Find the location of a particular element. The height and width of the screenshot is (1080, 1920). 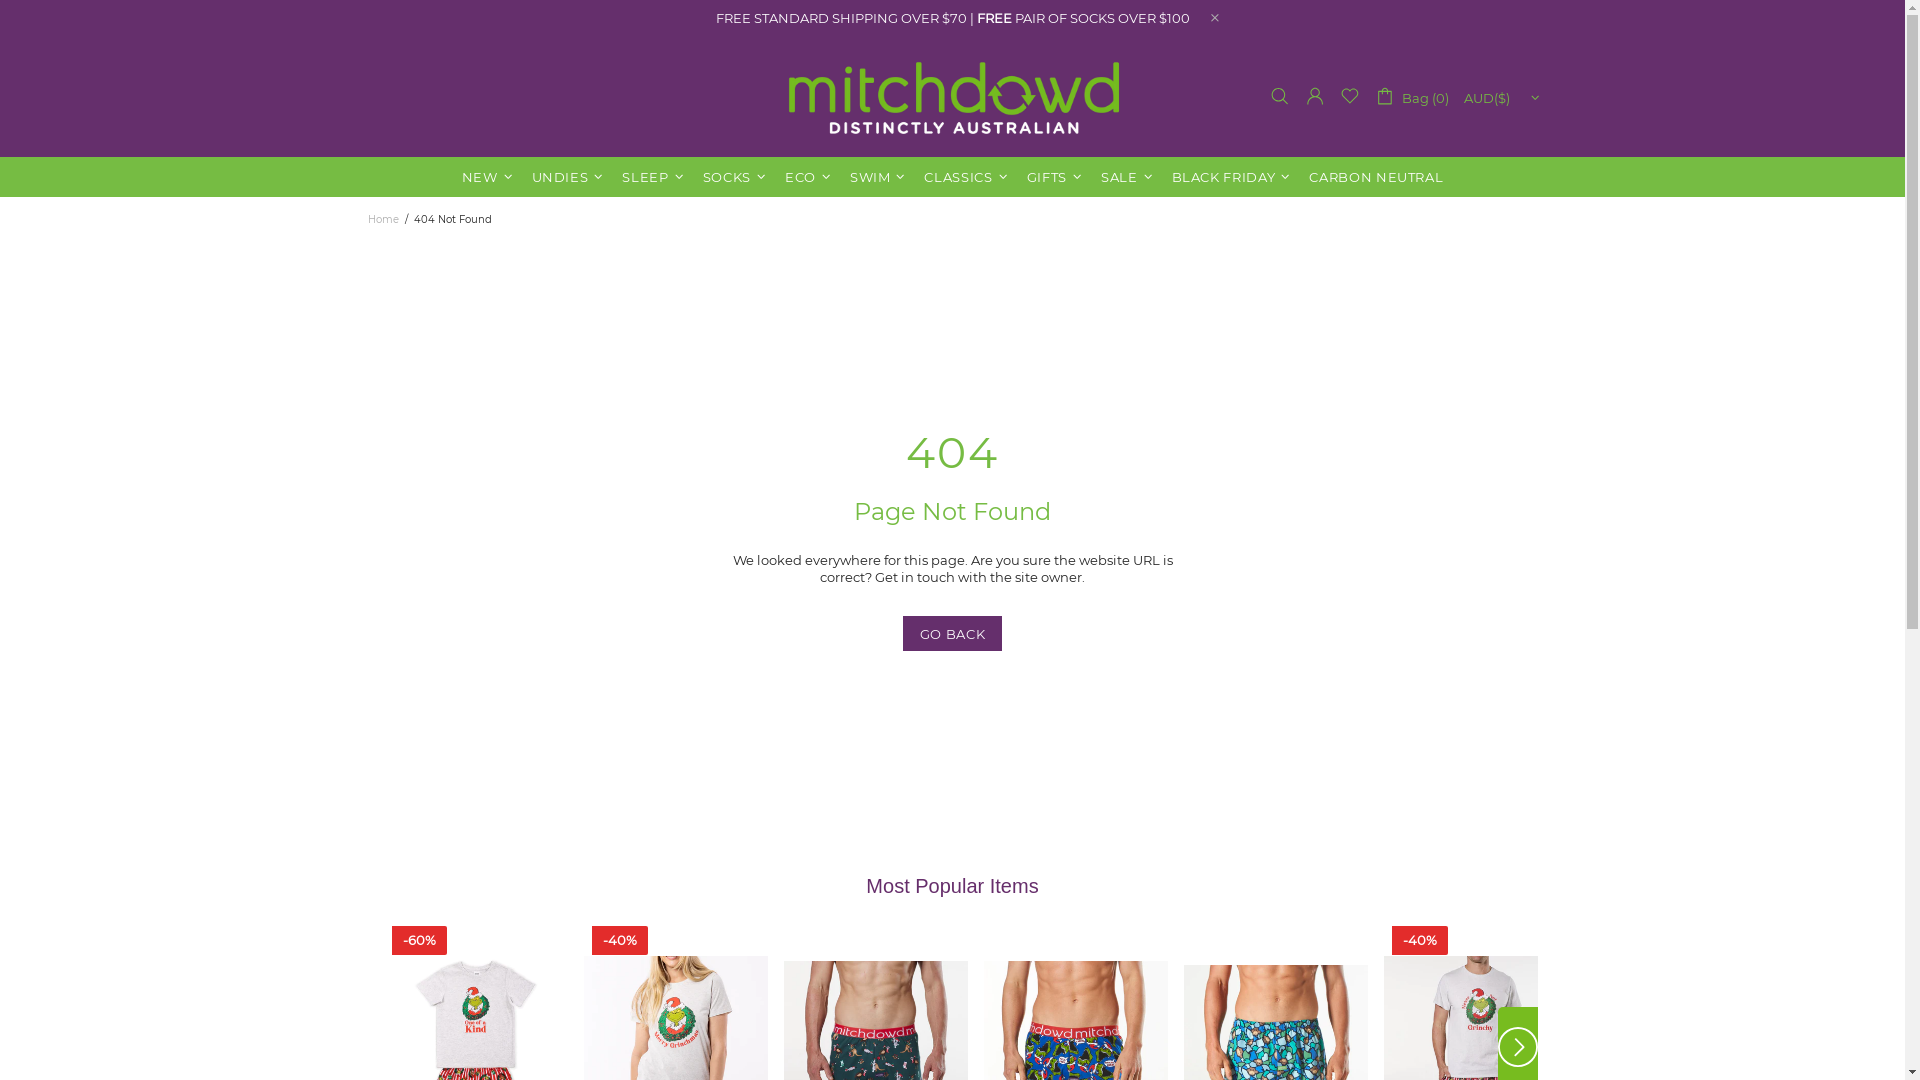

SLEEP is located at coordinates (655, 177).